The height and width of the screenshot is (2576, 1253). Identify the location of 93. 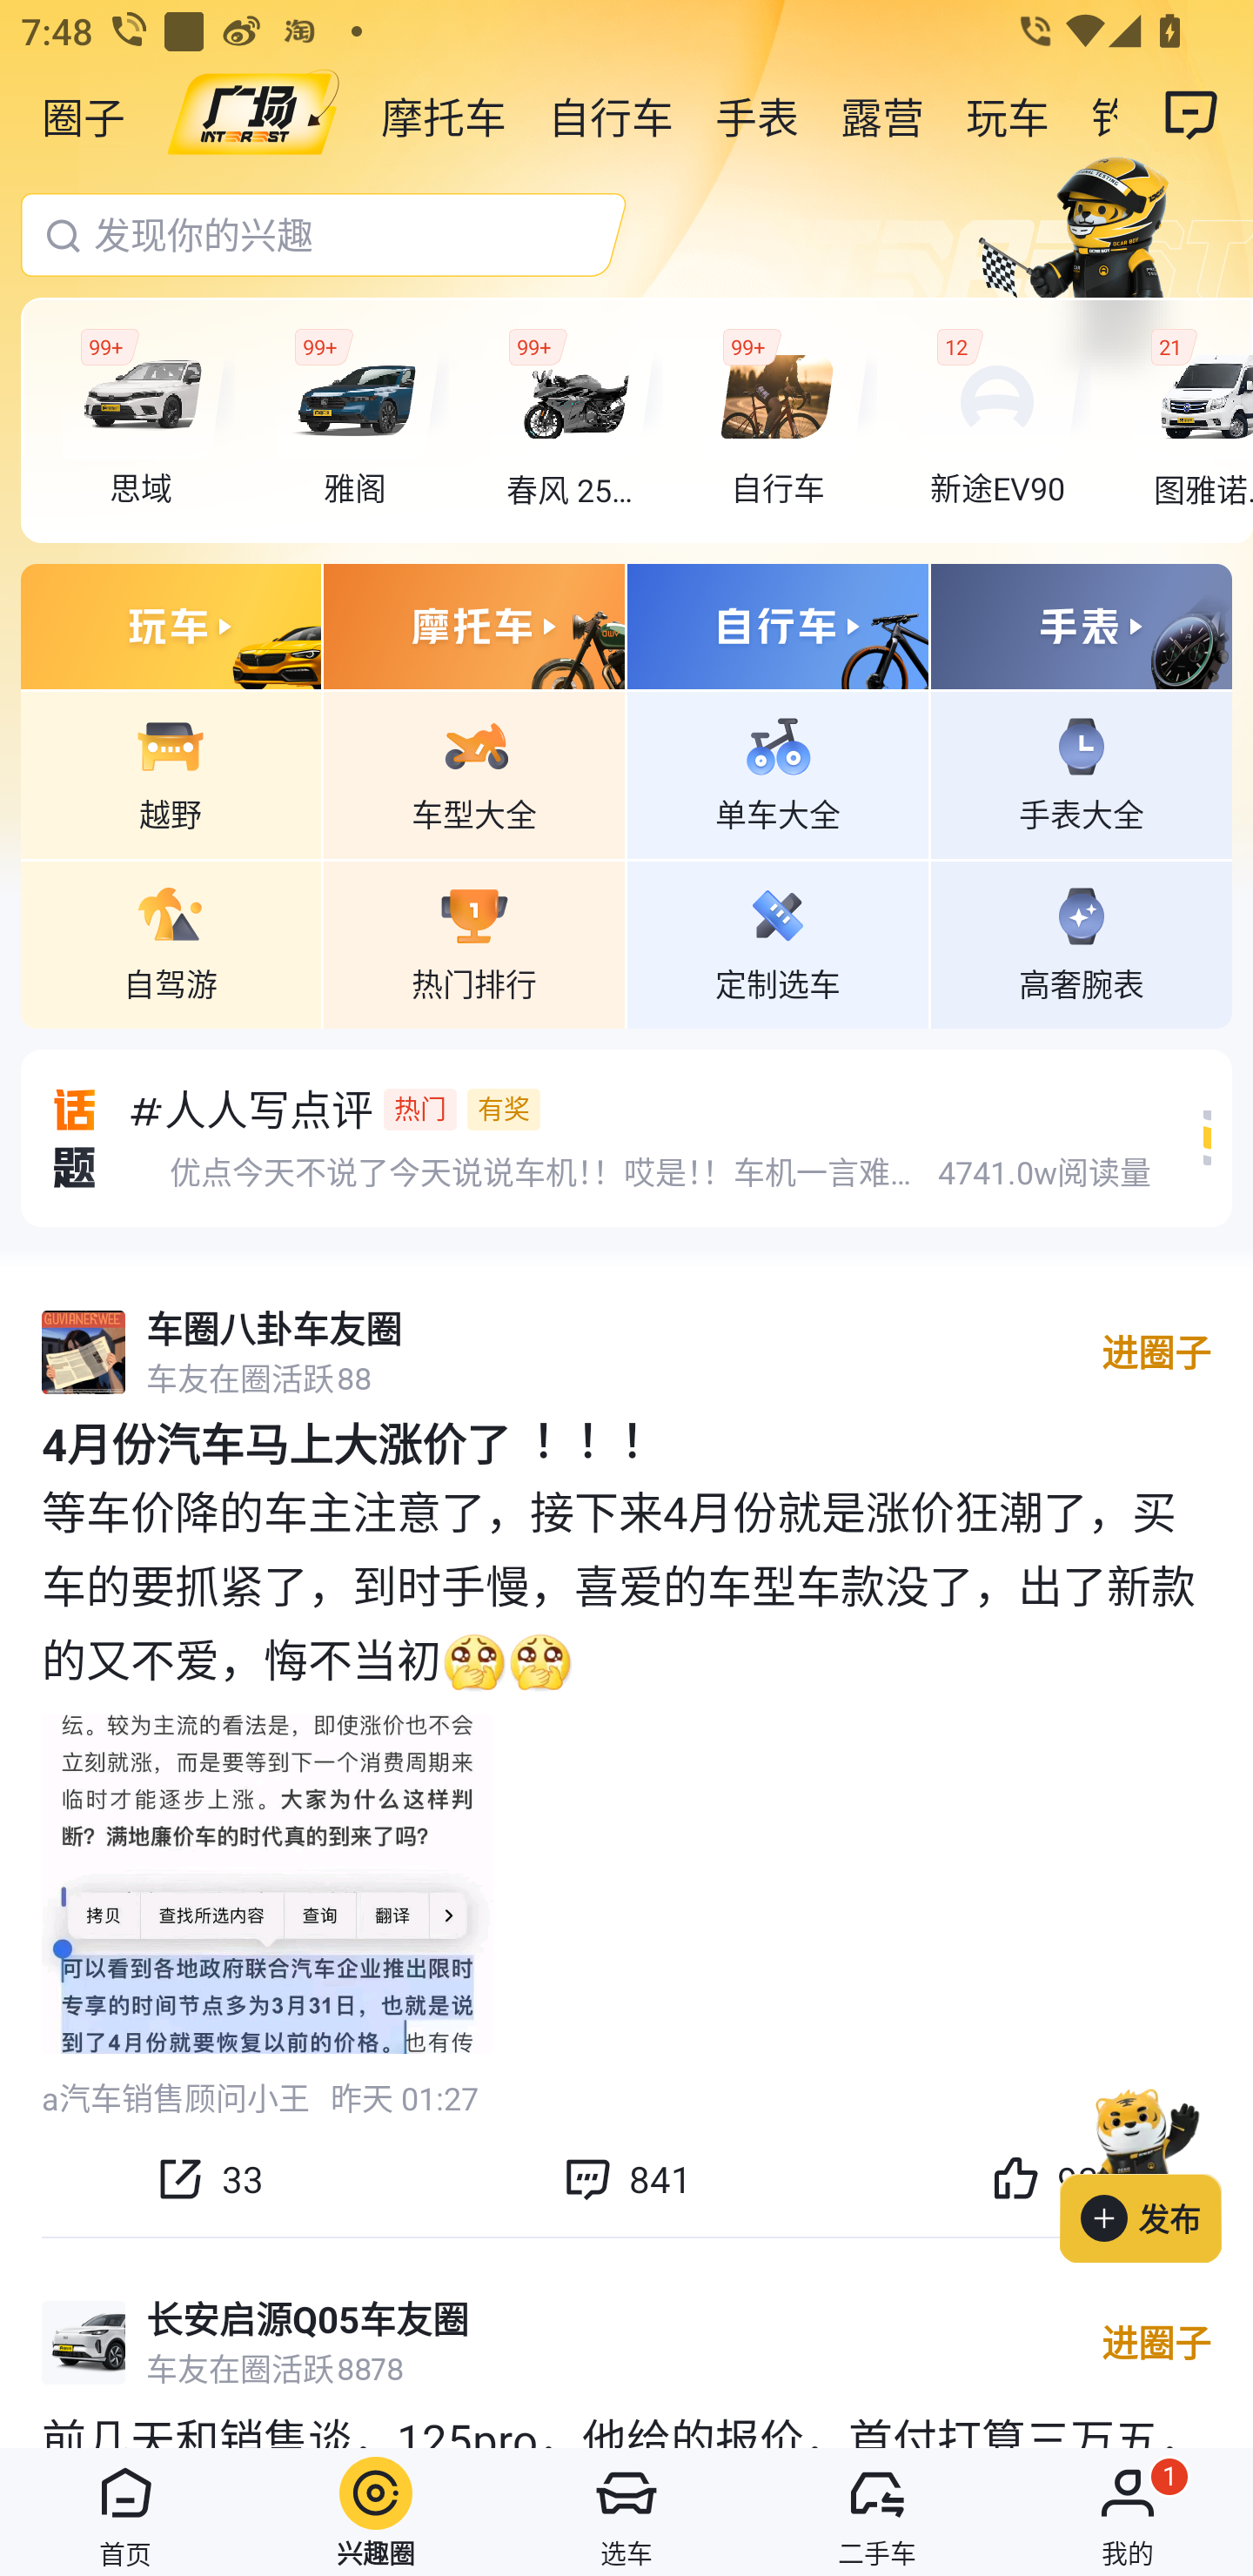
(1044, 2179).